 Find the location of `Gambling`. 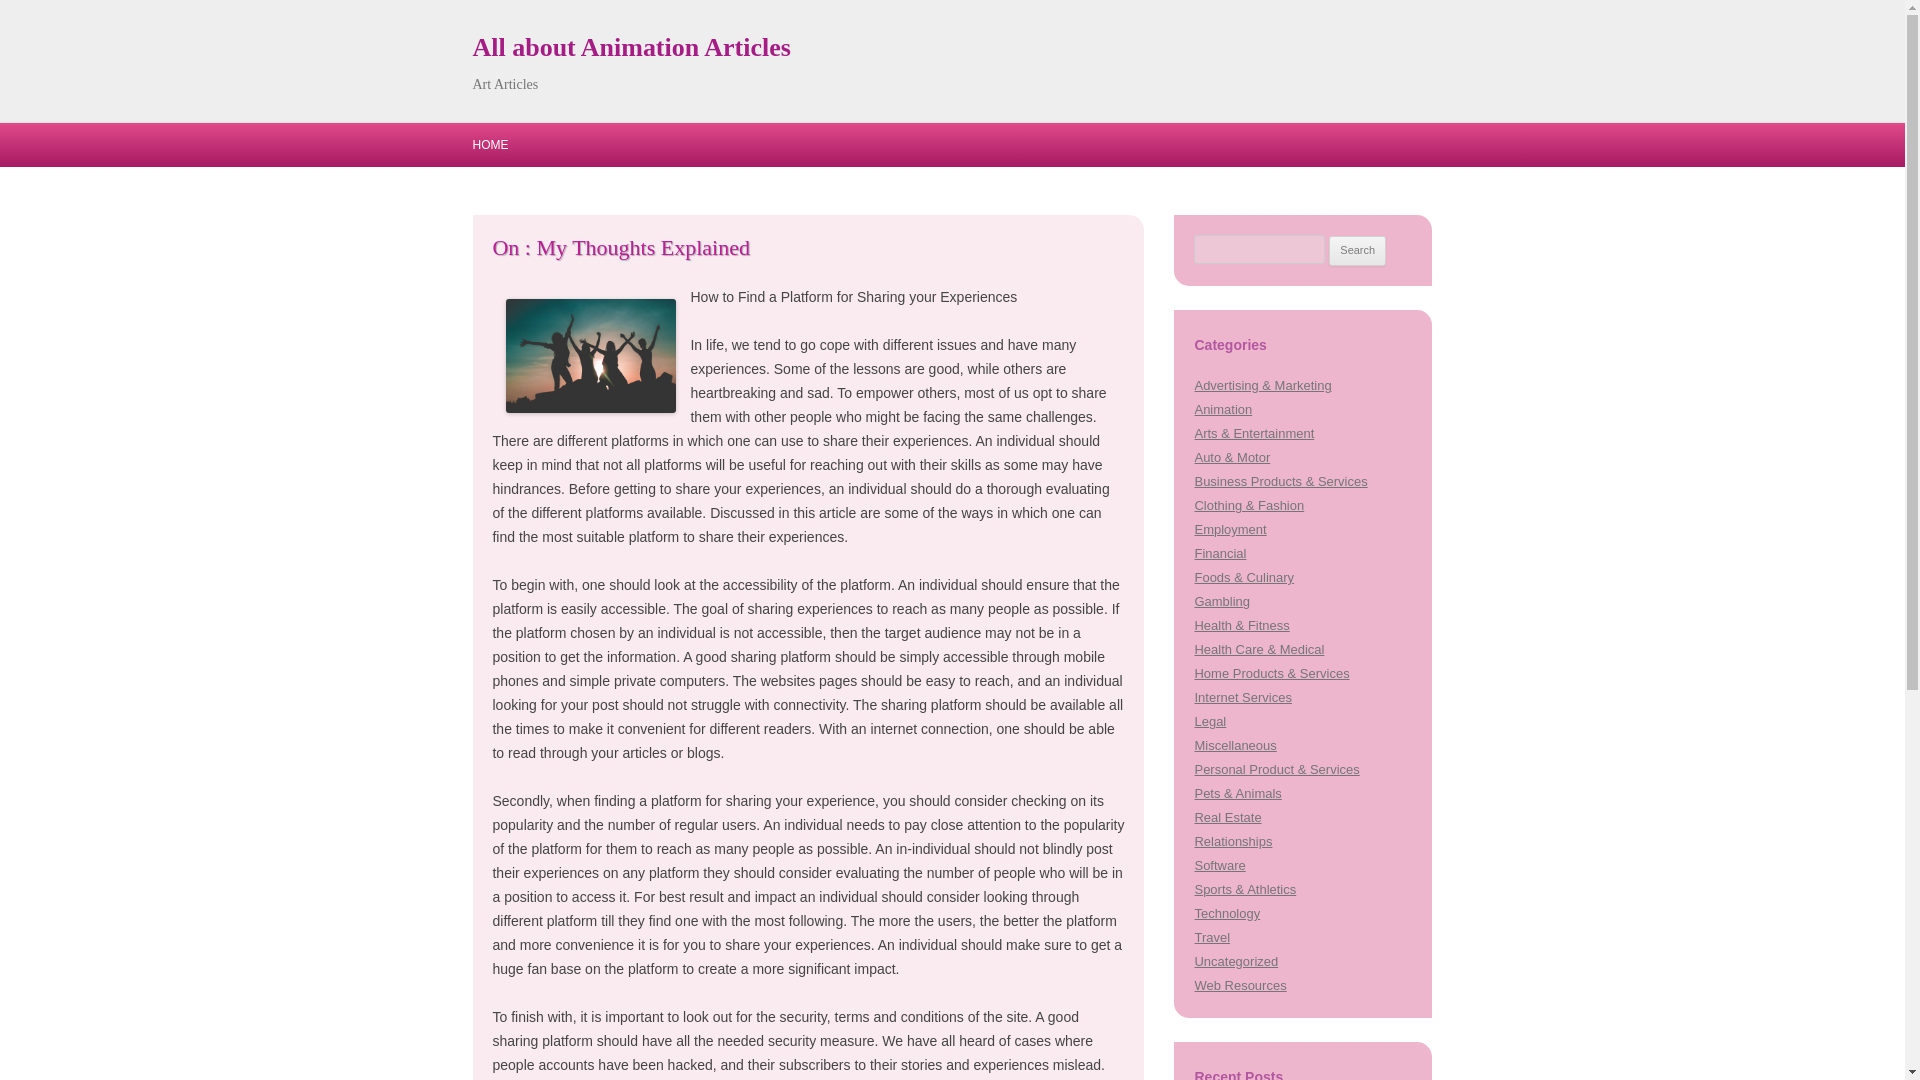

Gambling is located at coordinates (1222, 602).